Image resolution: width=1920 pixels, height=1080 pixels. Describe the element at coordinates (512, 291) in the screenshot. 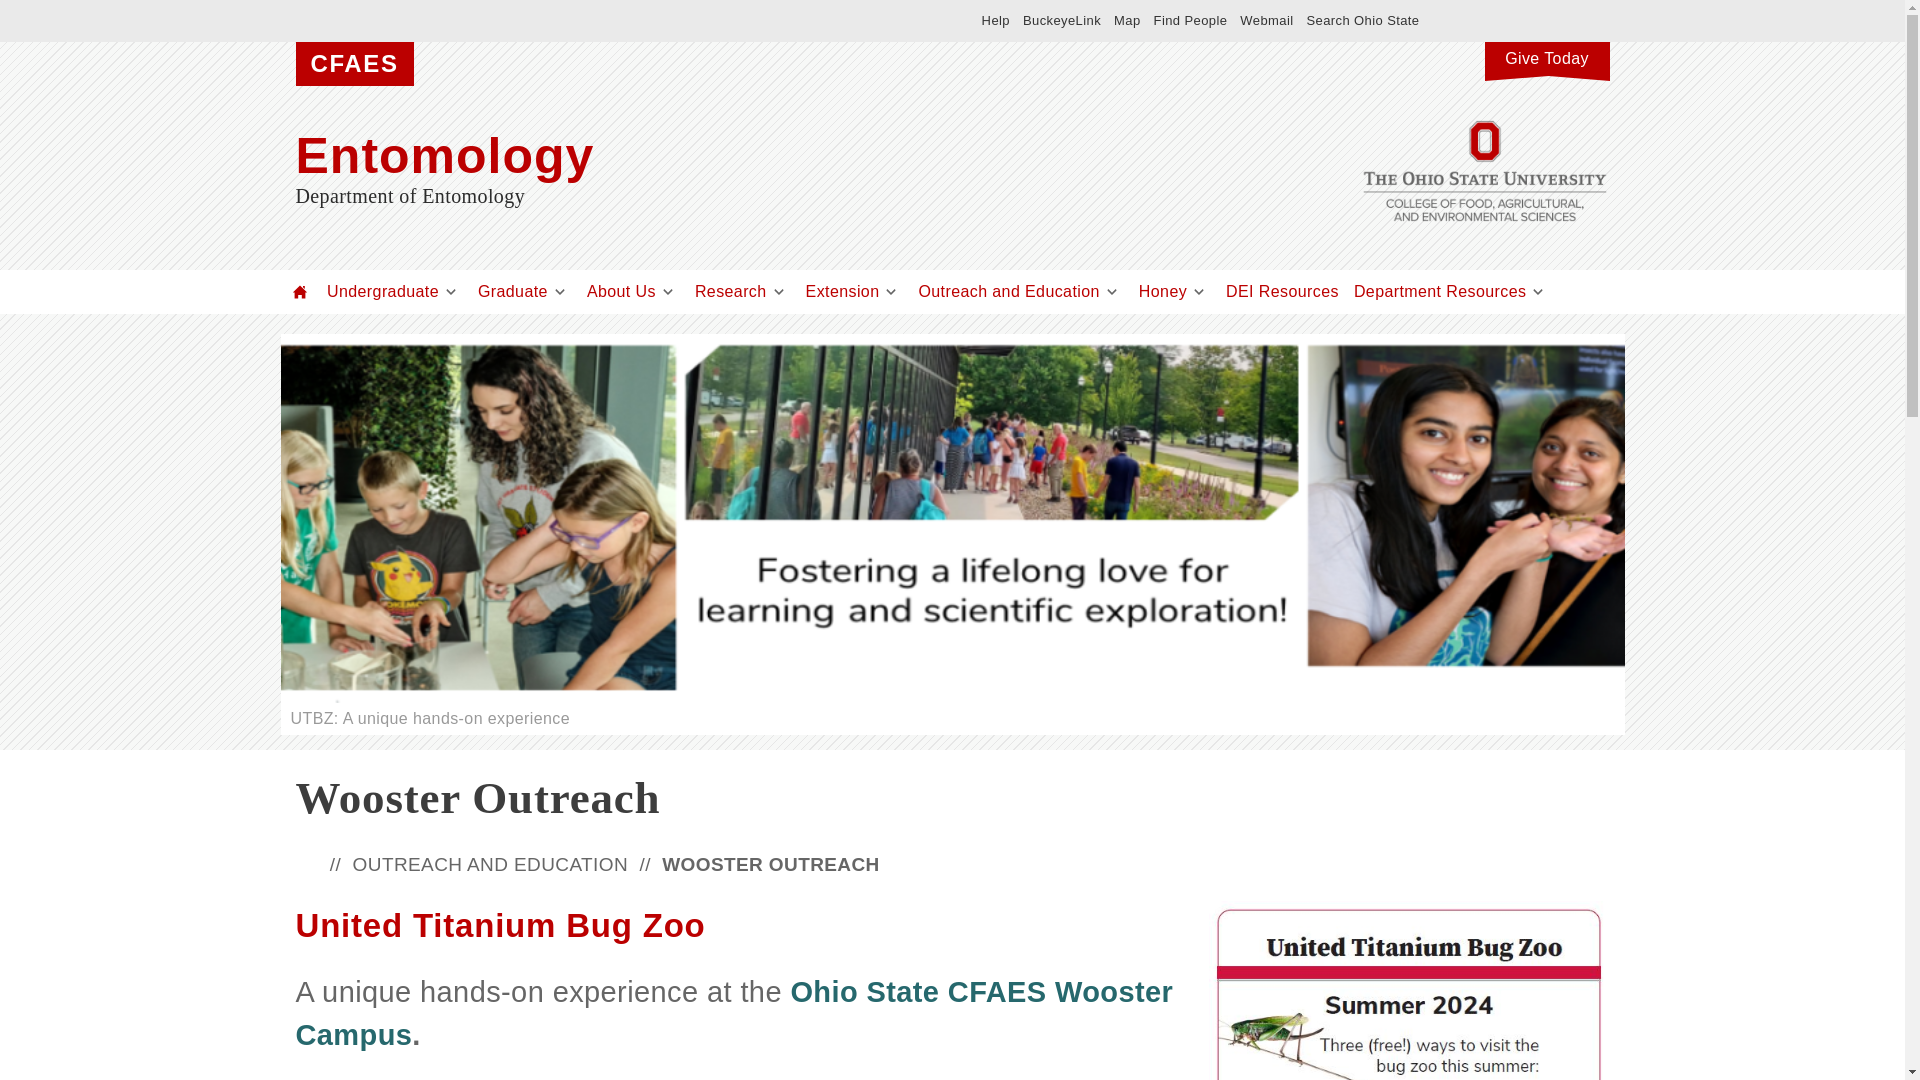

I see `Graduate` at that location.